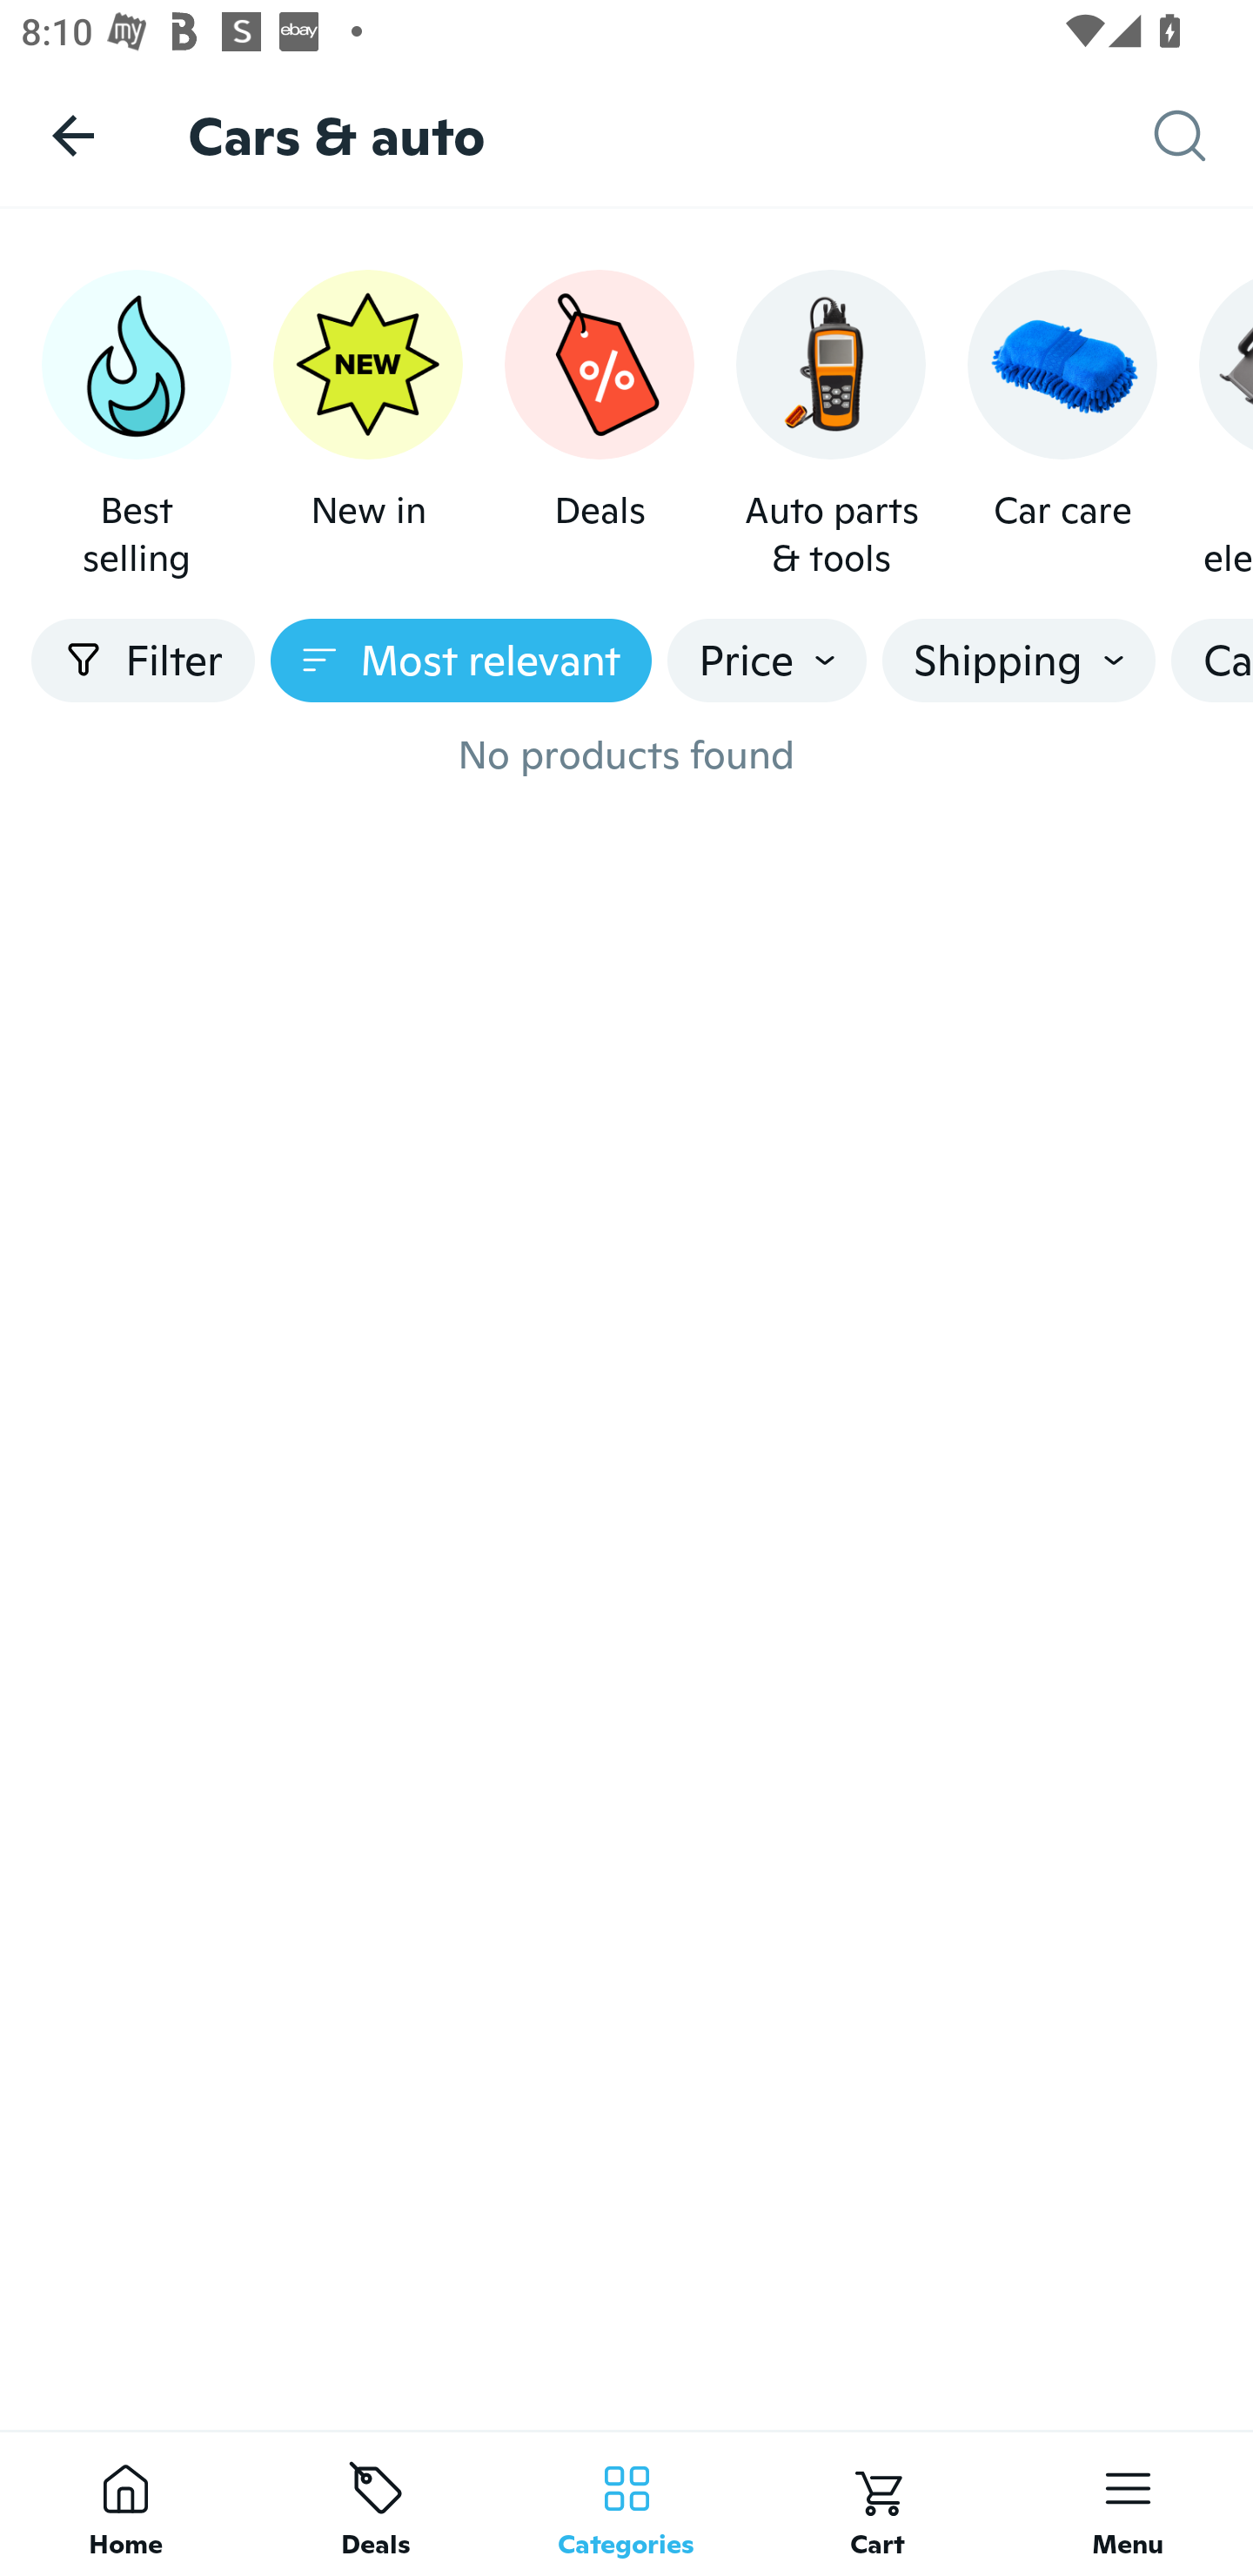 This screenshot has width=1253, height=2576. I want to click on Shipping, so click(1018, 661).